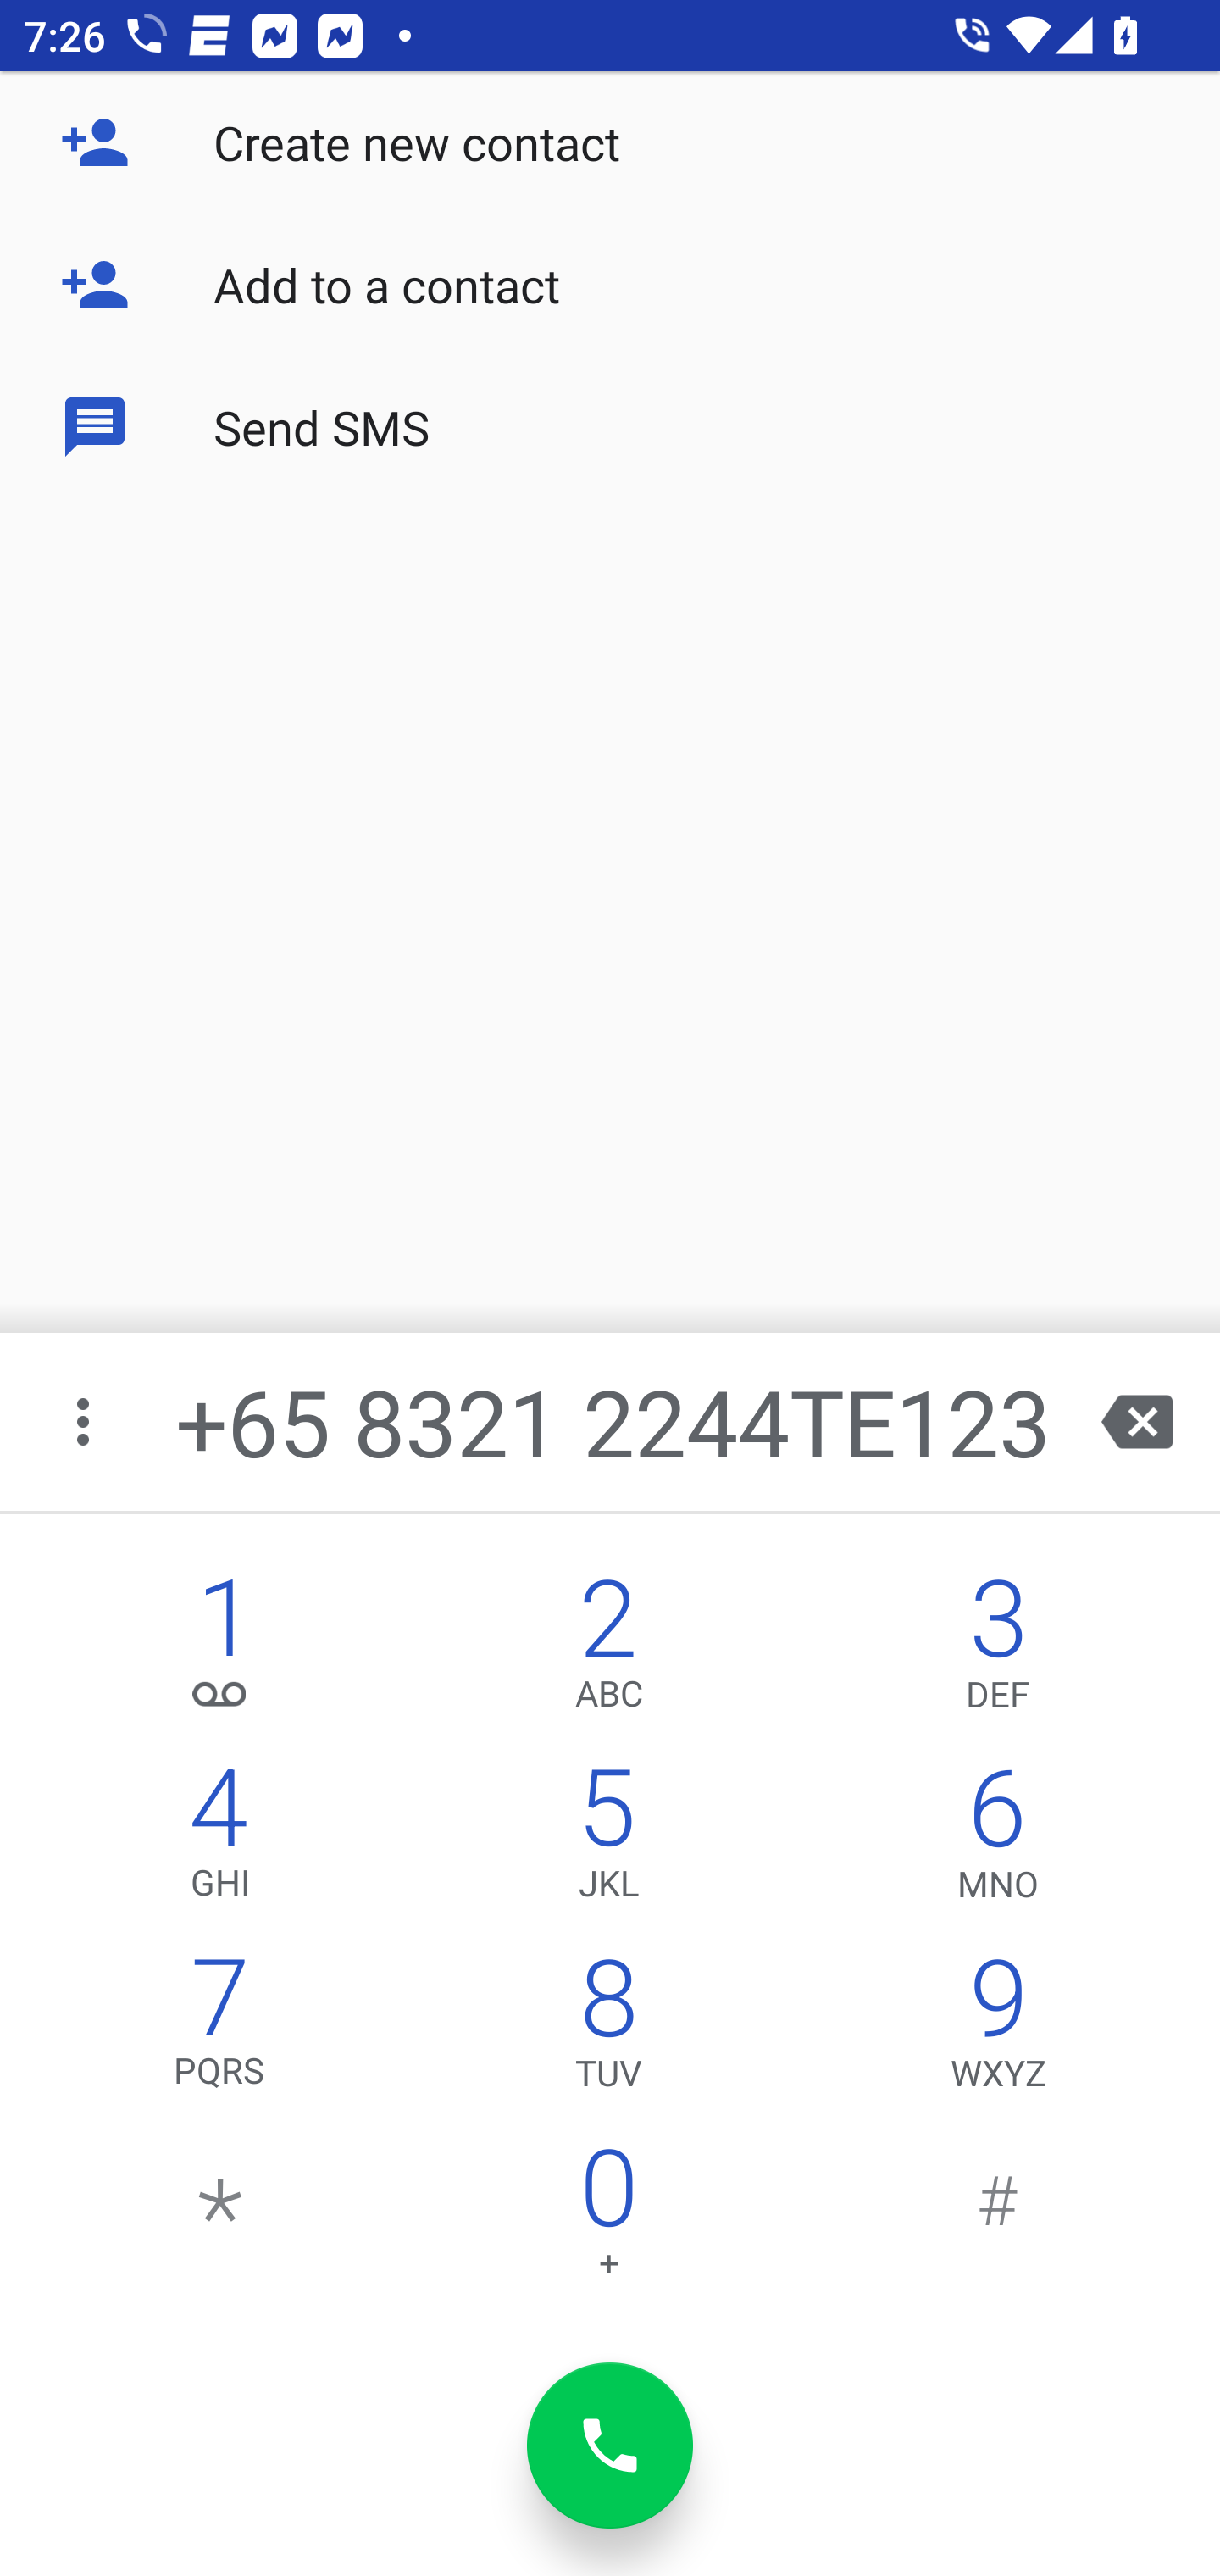  Describe the element at coordinates (613, 1422) in the screenshot. I see `+65 8321 2244TE123` at that location.